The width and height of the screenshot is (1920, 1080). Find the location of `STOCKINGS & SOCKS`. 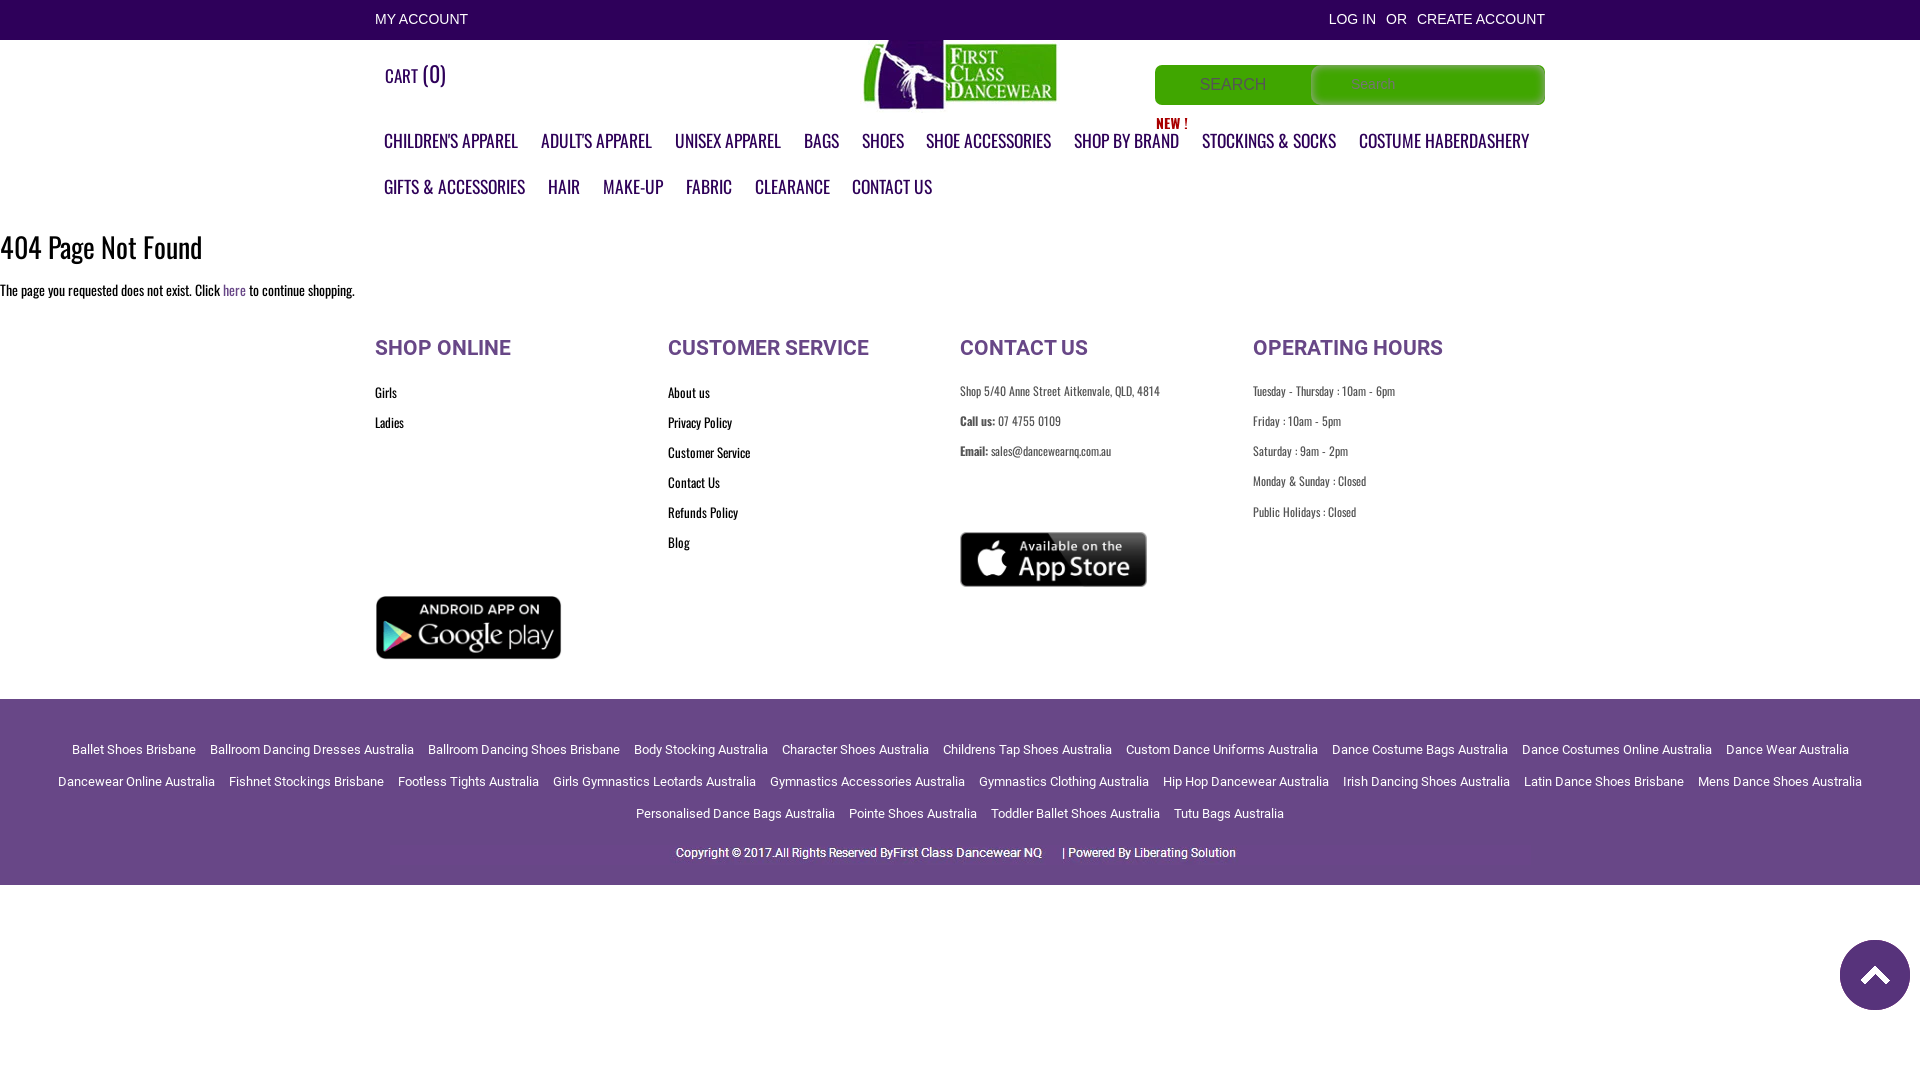

STOCKINGS & SOCKS is located at coordinates (1269, 141).